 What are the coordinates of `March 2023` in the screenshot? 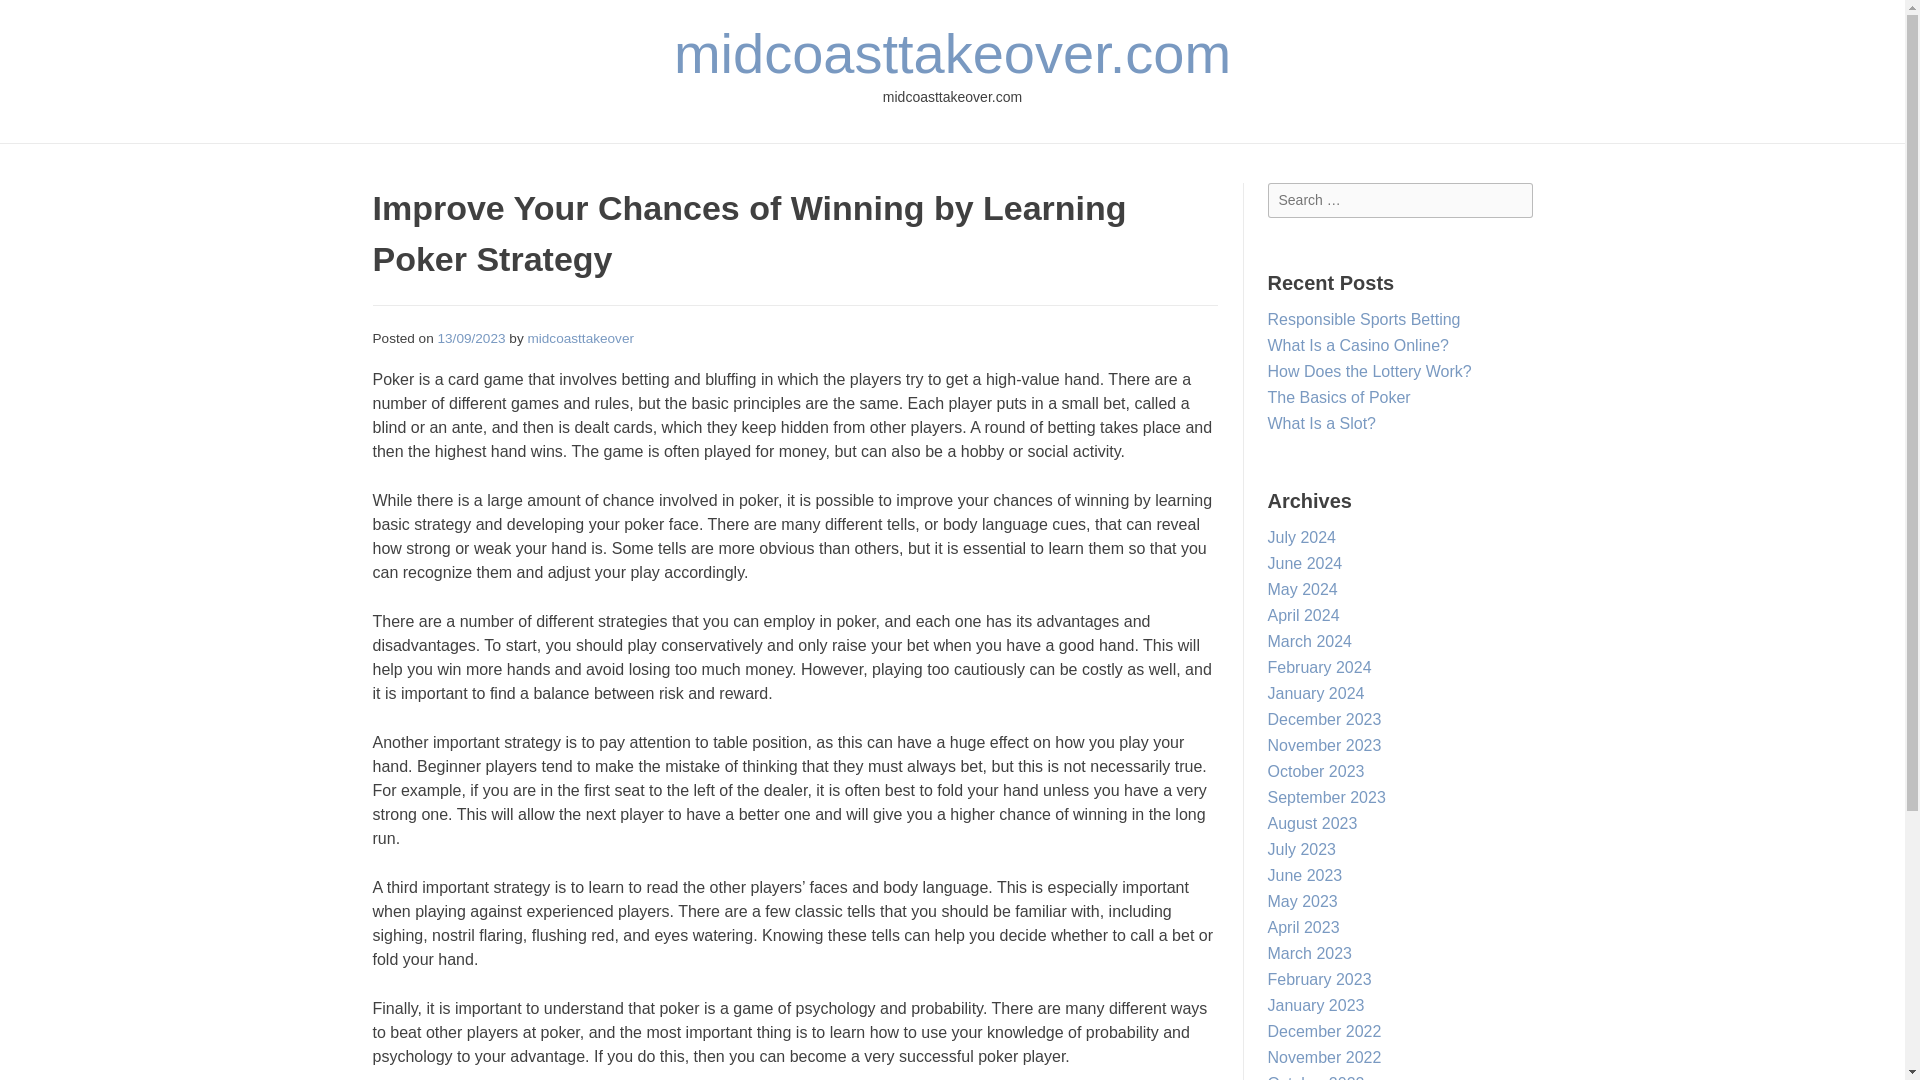 It's located at (1310, 954).